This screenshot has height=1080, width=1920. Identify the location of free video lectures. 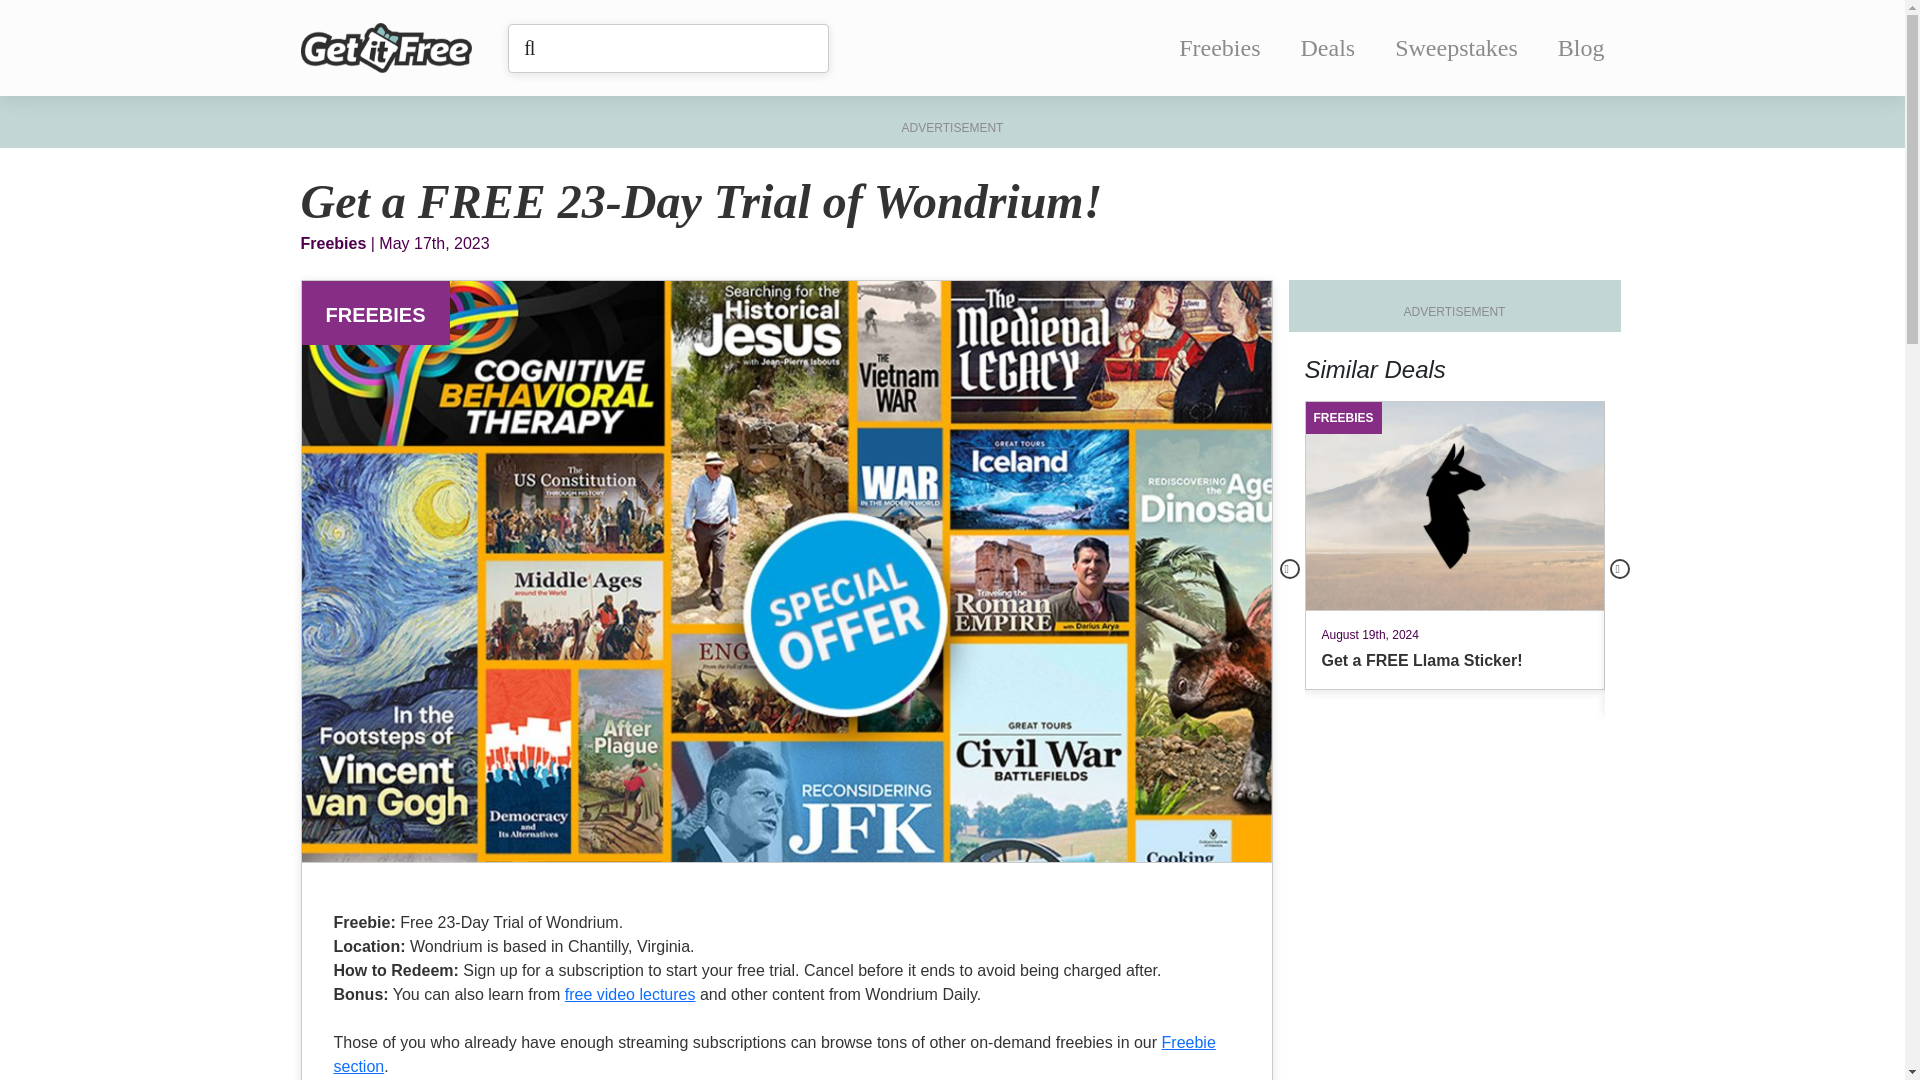
(1218, 47).